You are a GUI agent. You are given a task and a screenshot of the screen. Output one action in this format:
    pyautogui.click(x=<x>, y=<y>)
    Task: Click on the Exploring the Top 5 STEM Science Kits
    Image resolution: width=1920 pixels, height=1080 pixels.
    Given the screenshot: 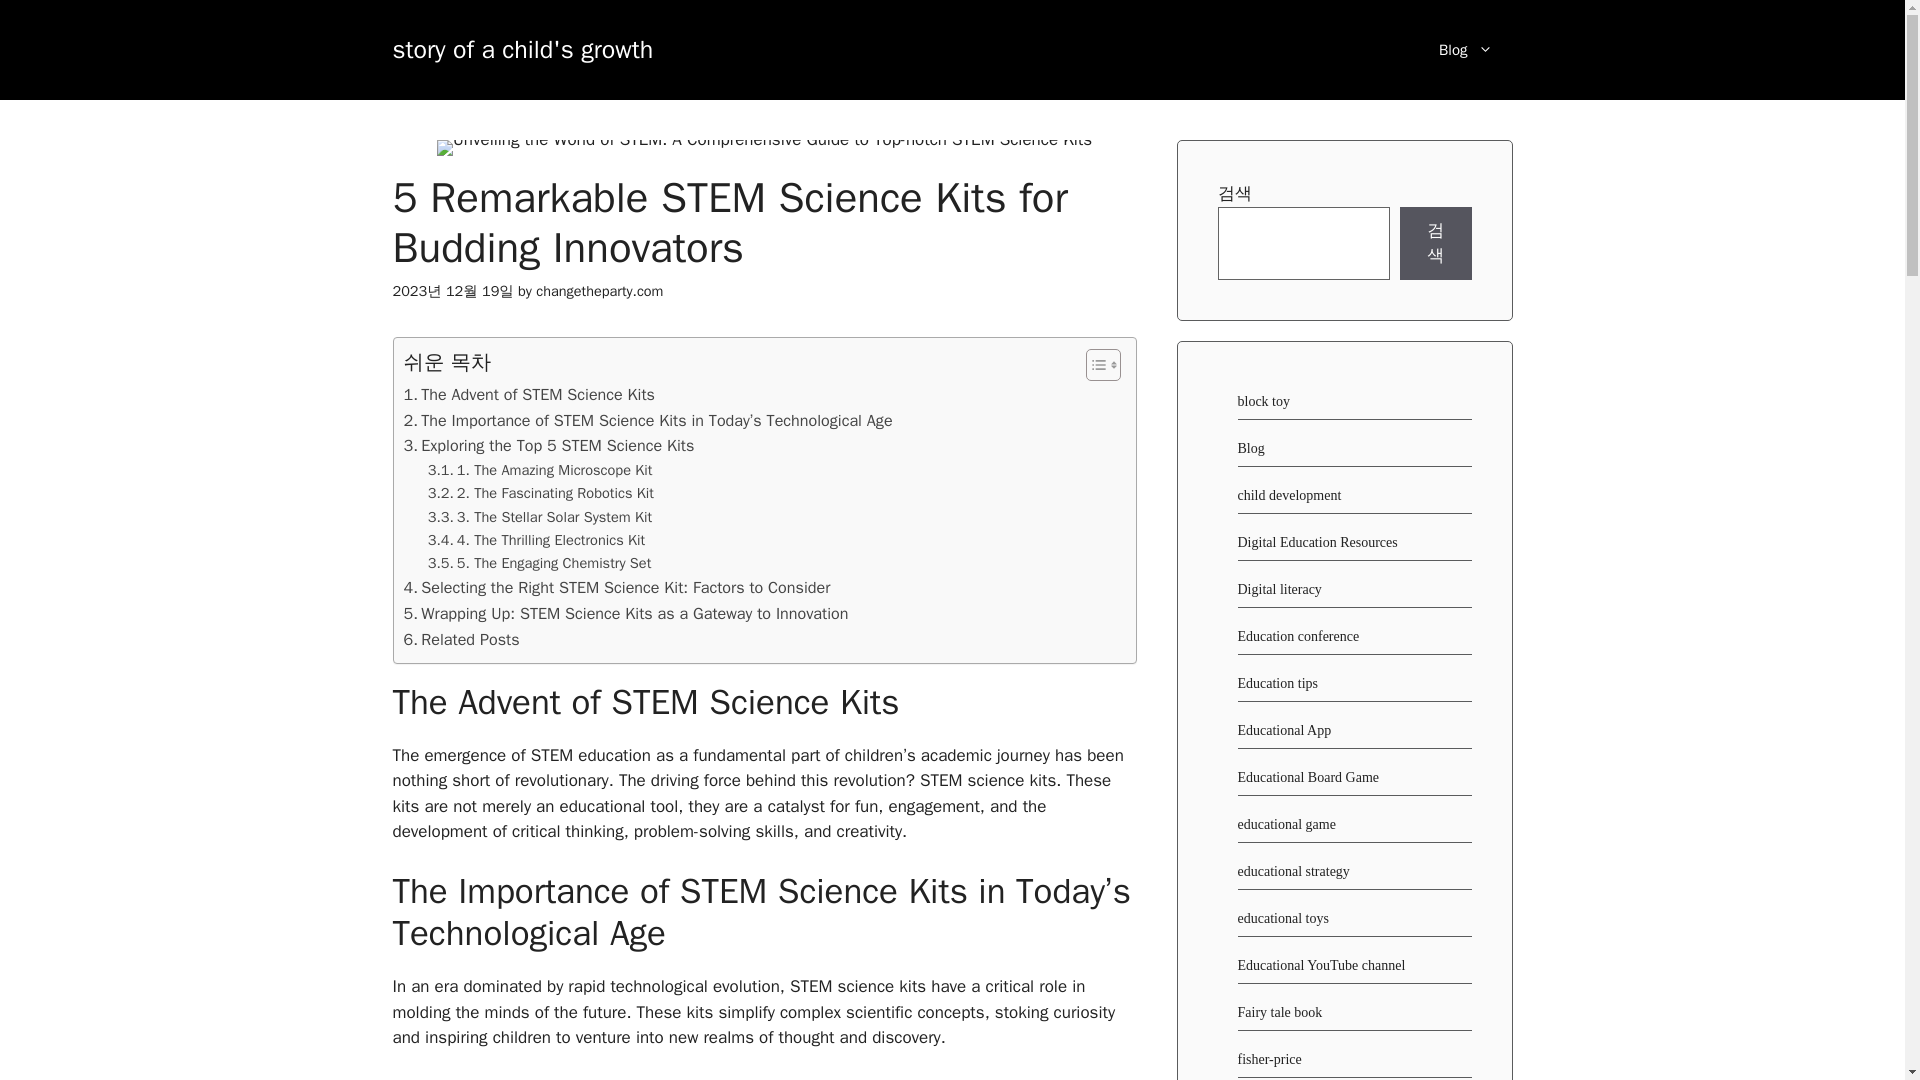 What is the action you would take?
    pyautogui.click(x=549, y=446)
    